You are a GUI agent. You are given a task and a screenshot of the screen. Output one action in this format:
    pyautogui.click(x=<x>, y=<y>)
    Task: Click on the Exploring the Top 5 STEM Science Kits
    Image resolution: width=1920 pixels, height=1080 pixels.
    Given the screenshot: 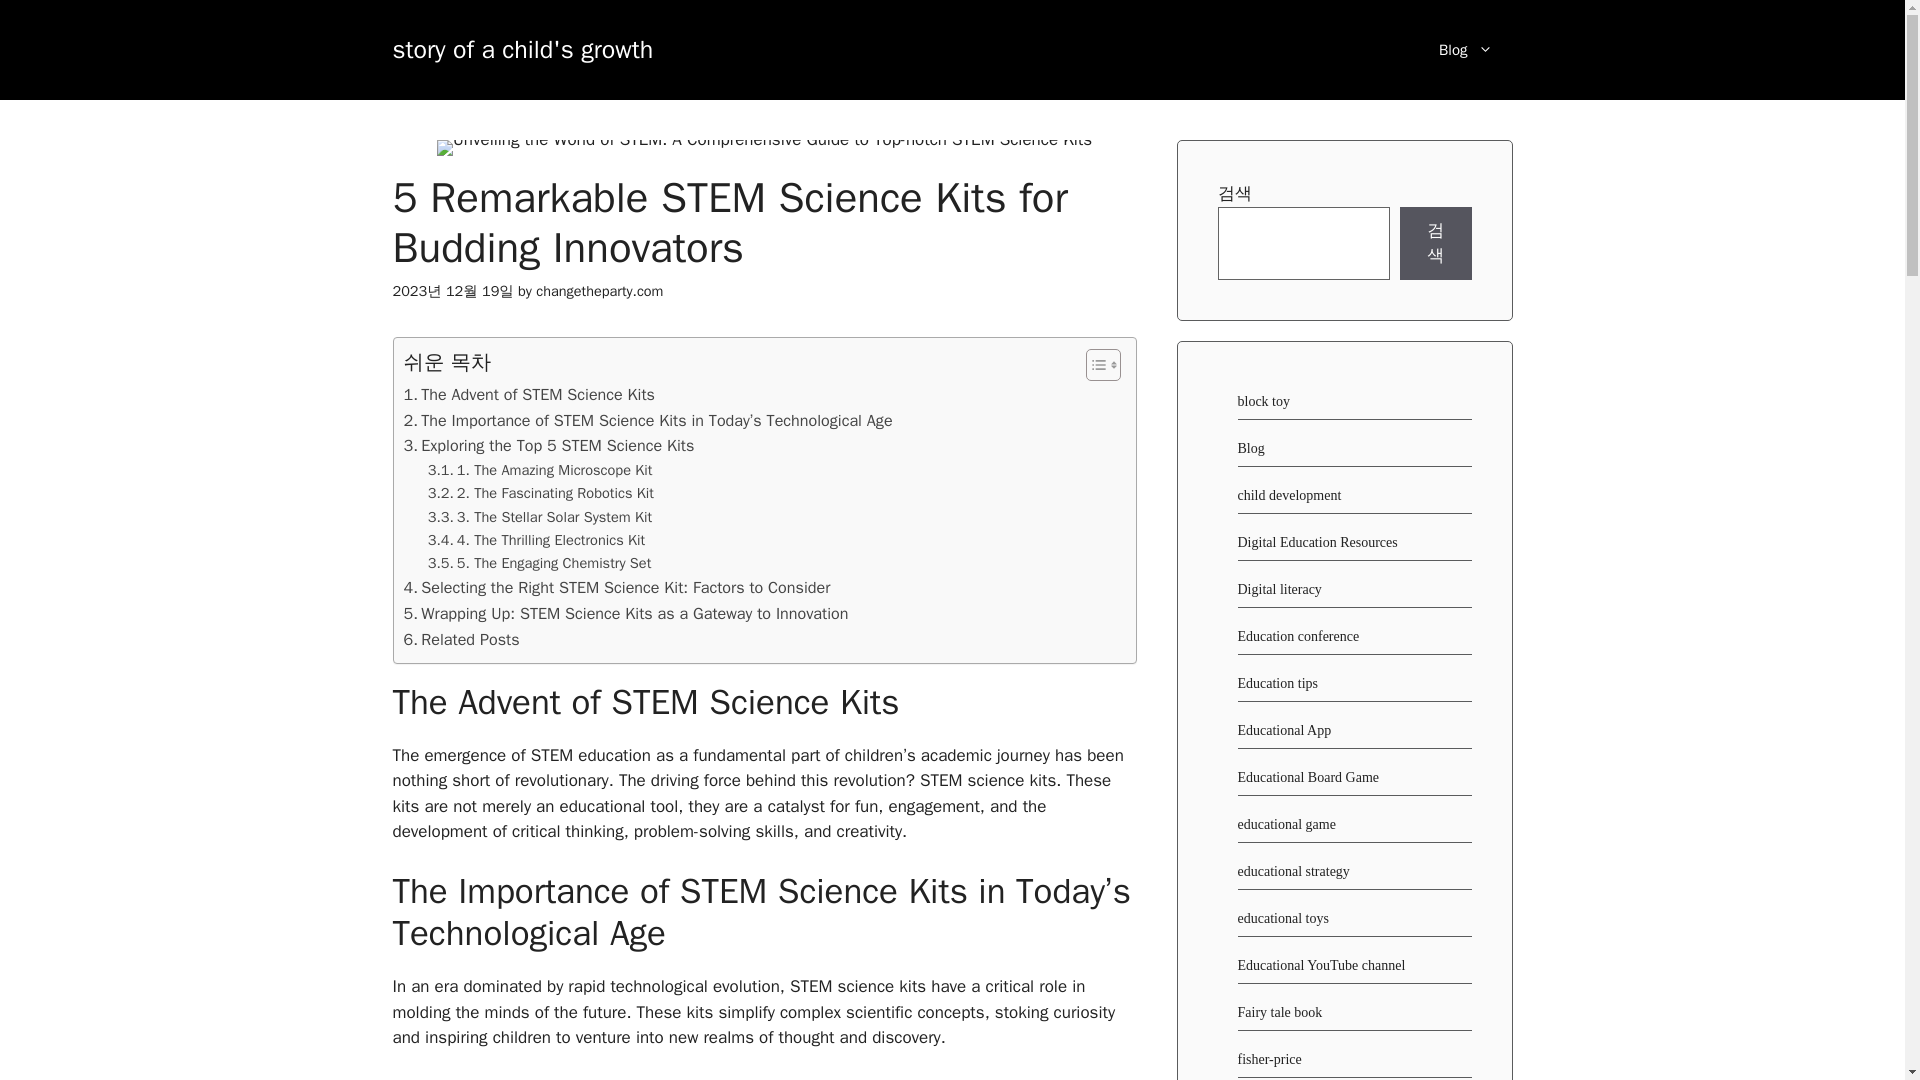 What is the action you would take?
    pyautogui.click(x=549, y=446)
    